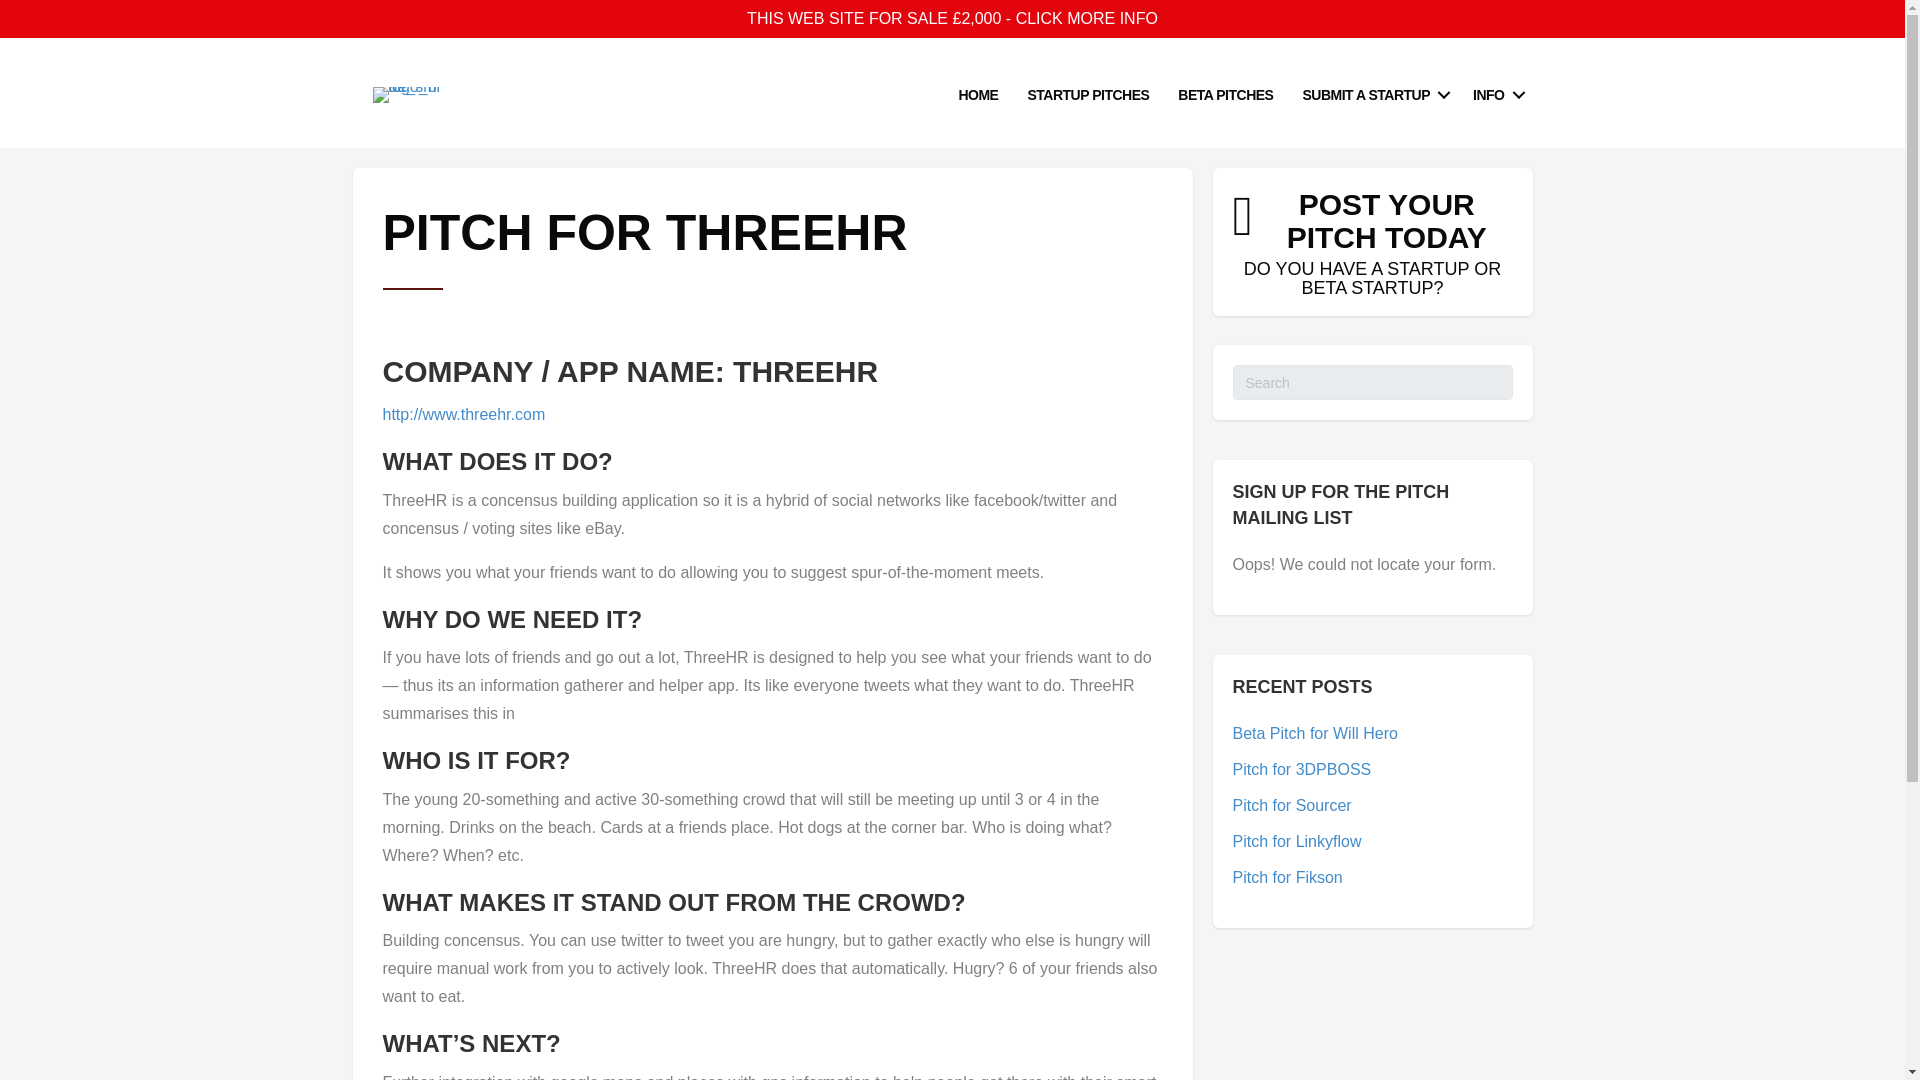  I want to click on Pitch for Linkyflow, so click(1292, 806).